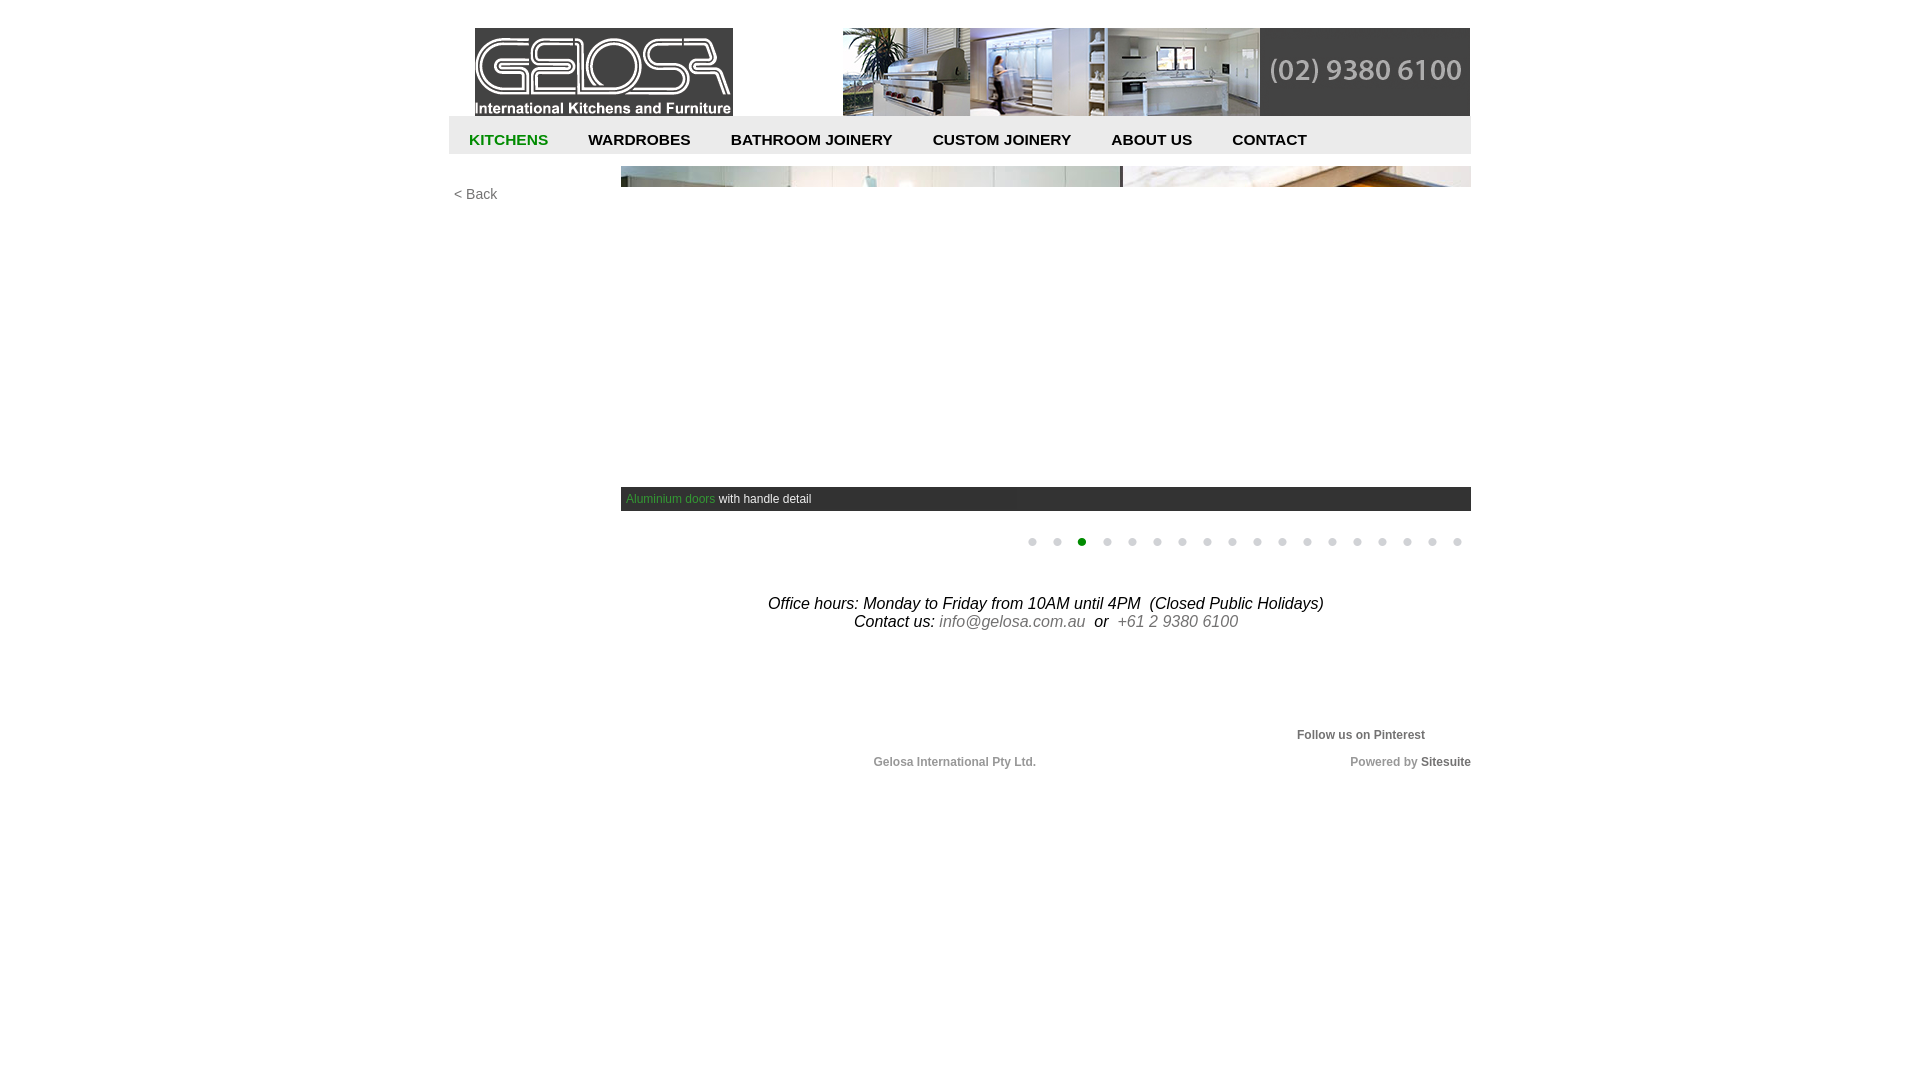 The height and width of the screenshot is (1080, 1920). I want to click on 18, so click(1457, 542).